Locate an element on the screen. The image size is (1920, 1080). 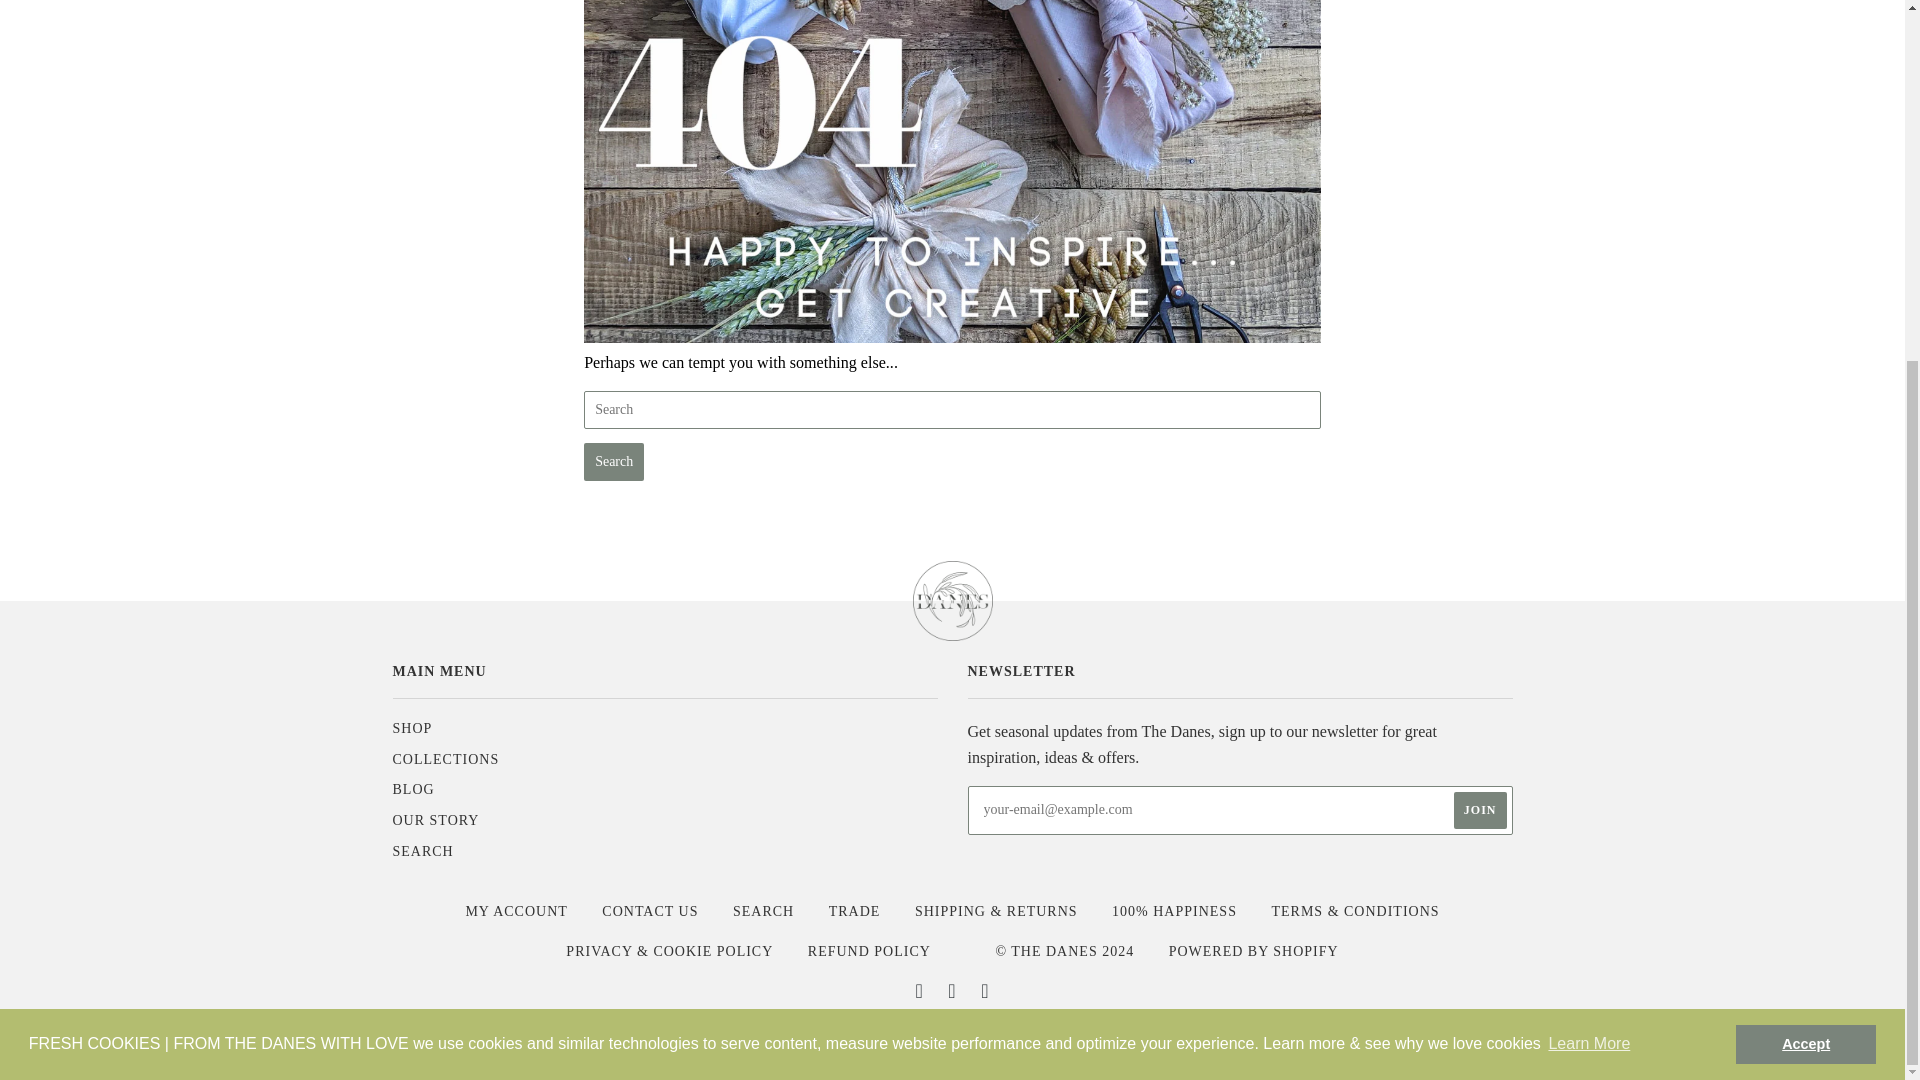
MASTERCARD is located at coordinates (1012, 1036).